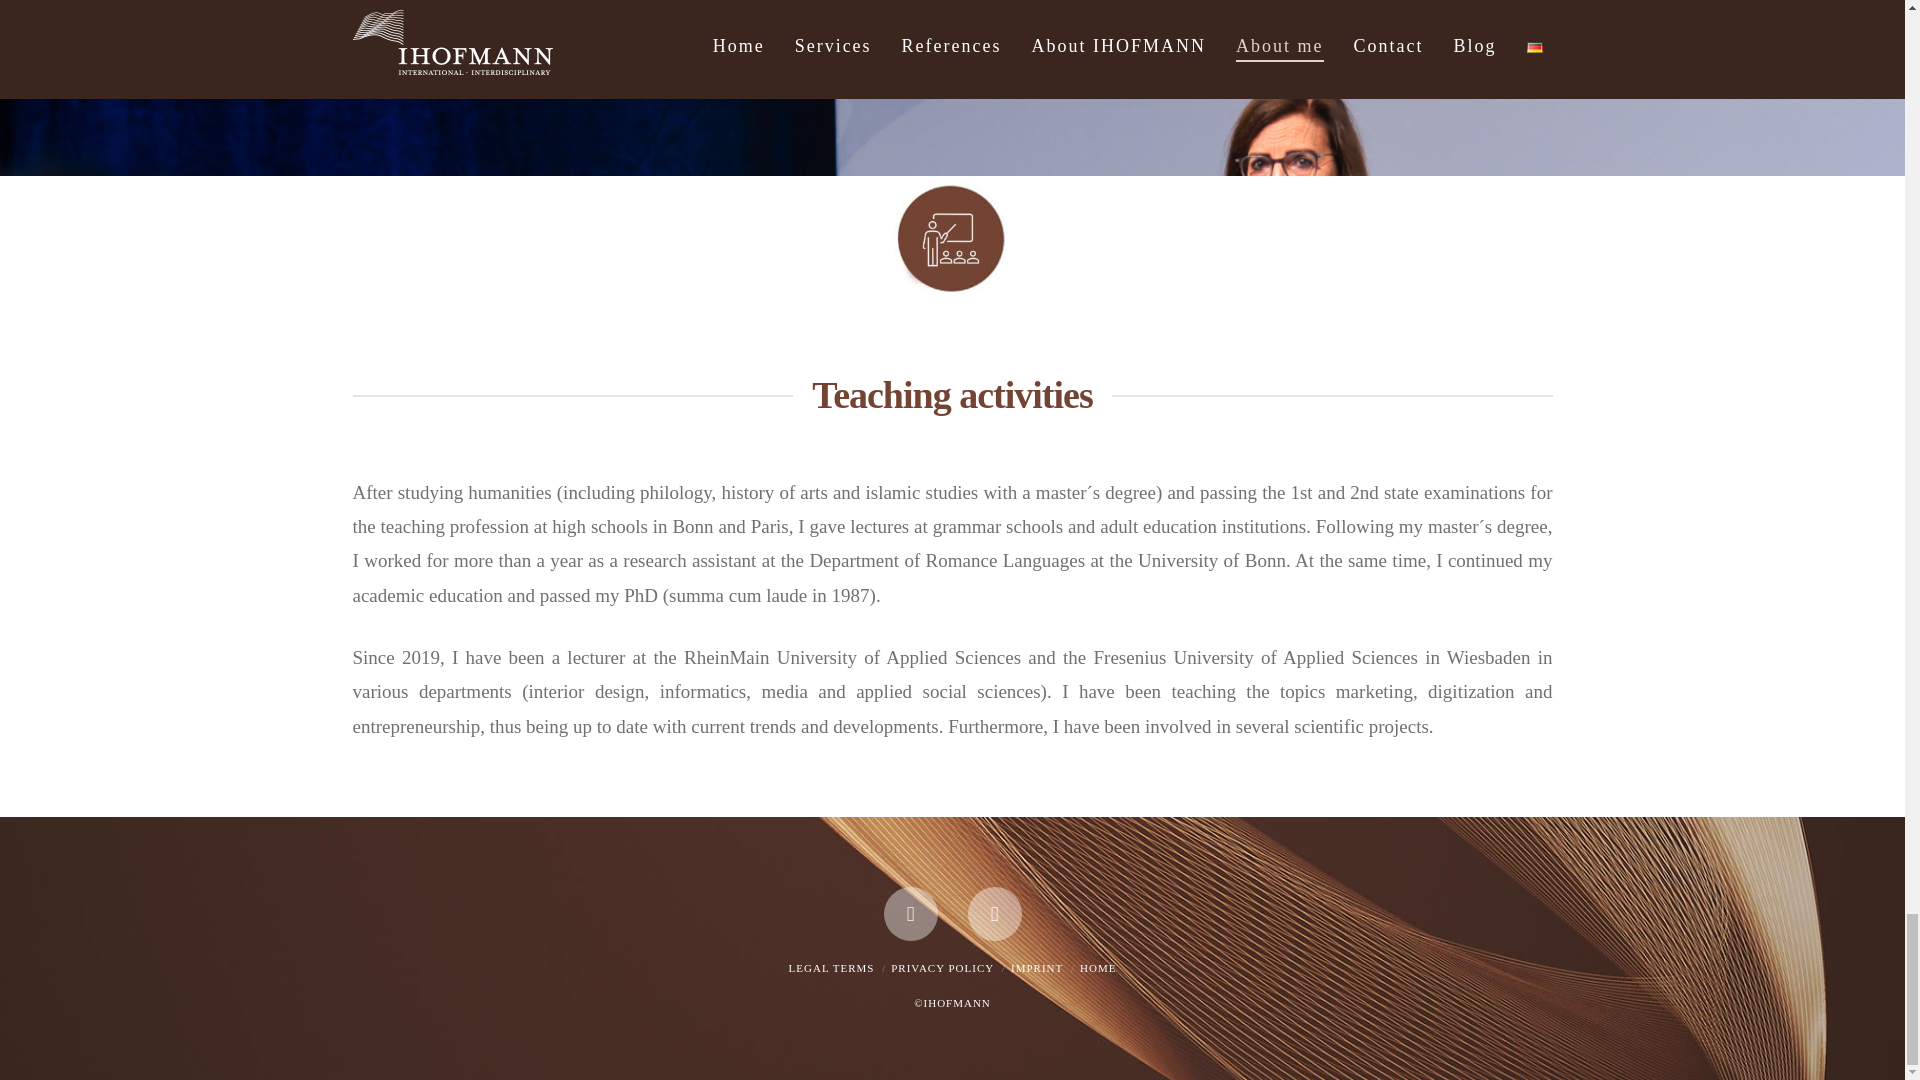 The width and height of the screenshot is (1920, 1080). Describe the element at coordinates (1097, 968) in the screenshot. I see `HOME` at that location.